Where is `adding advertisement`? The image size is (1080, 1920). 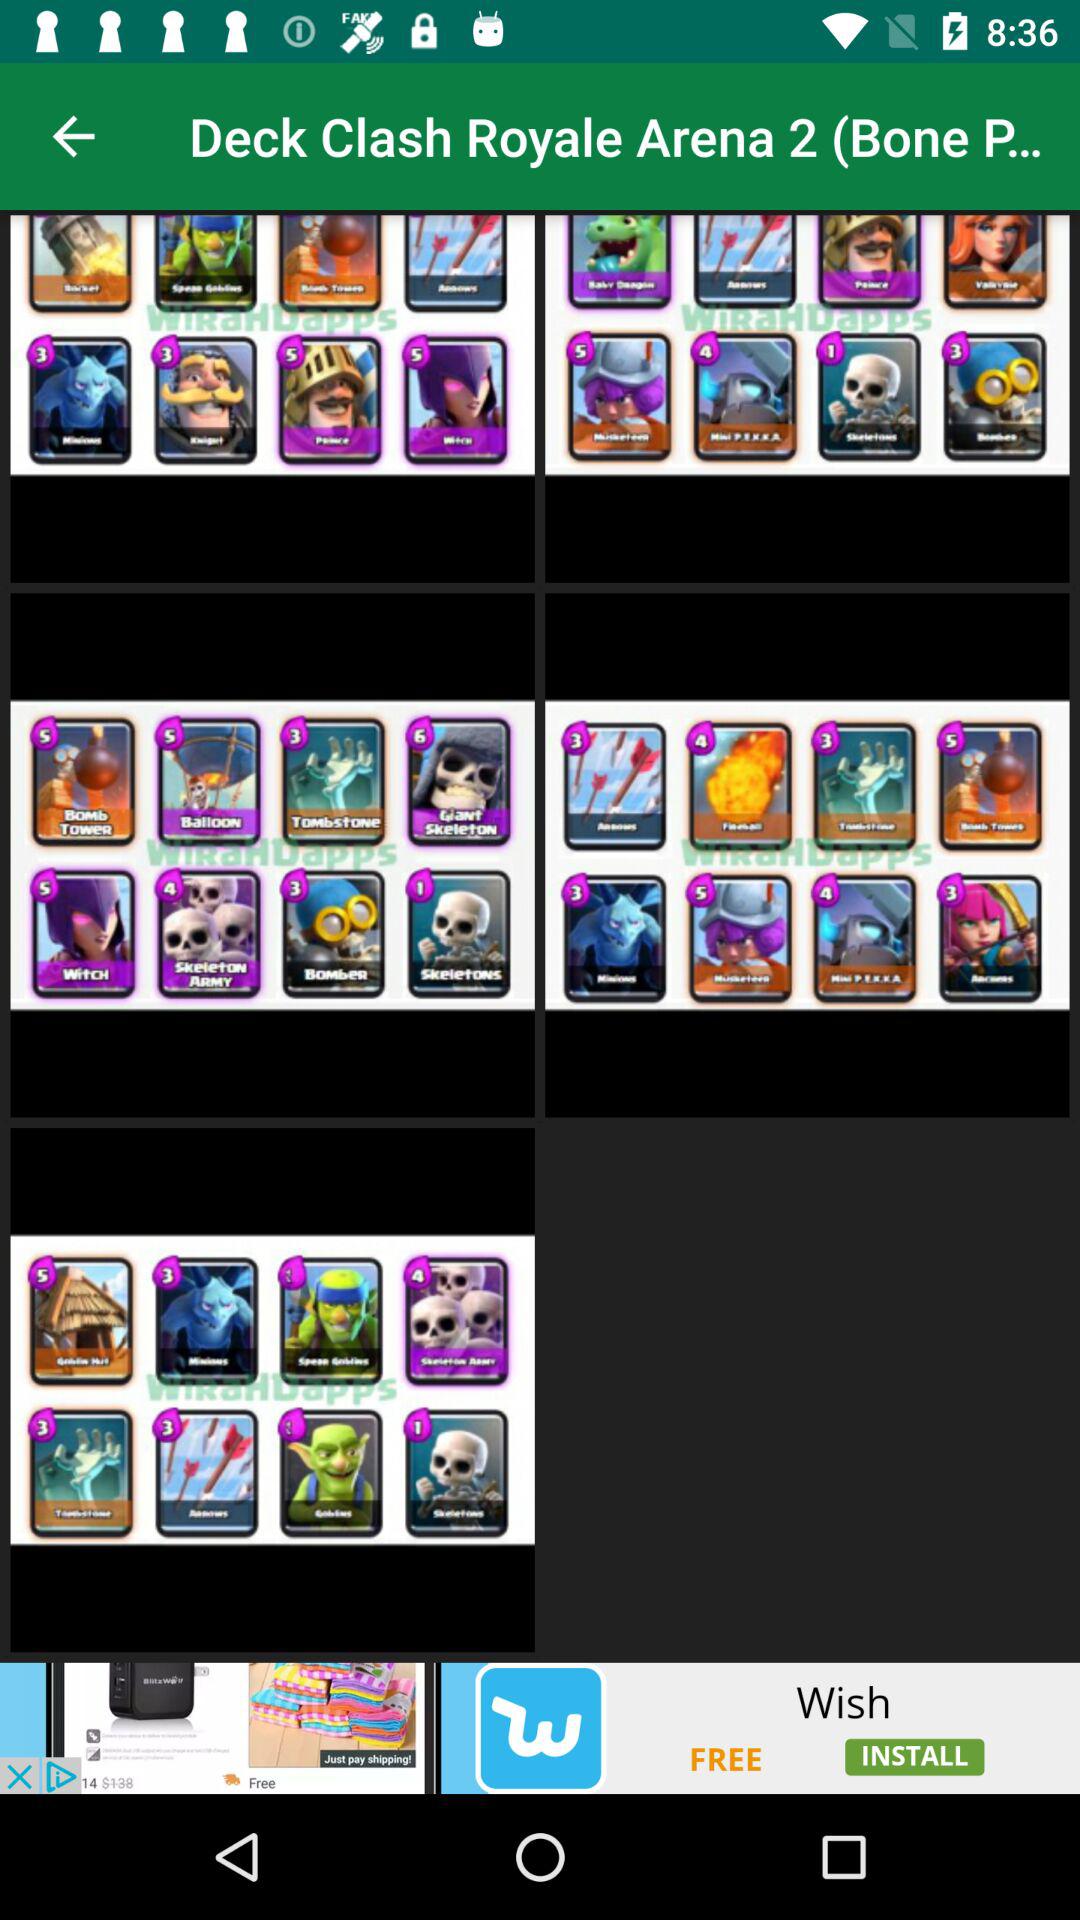
adding advertisement is located at coordinates (540, 1728).